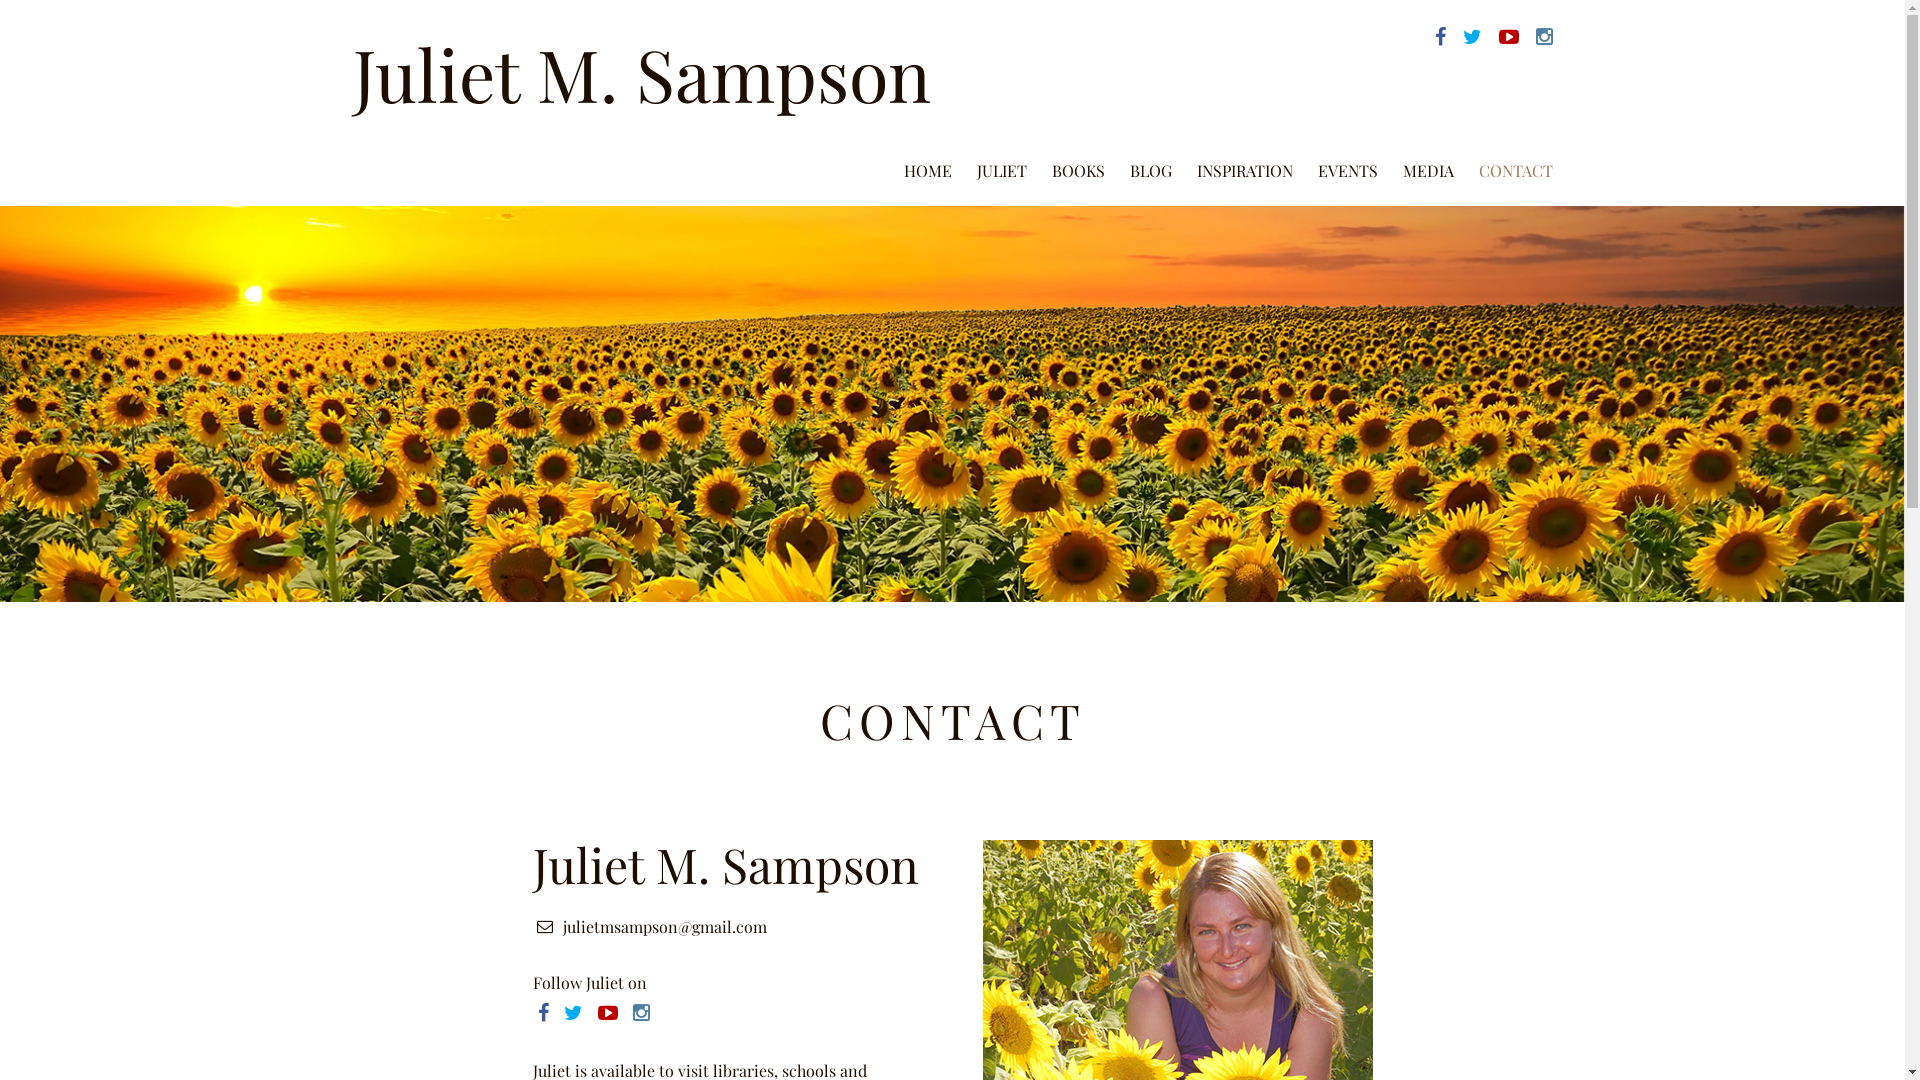  What do you see at coordinates (928, 173) in the screenshot?
I see `HOME` at bounding box center [928, 173].